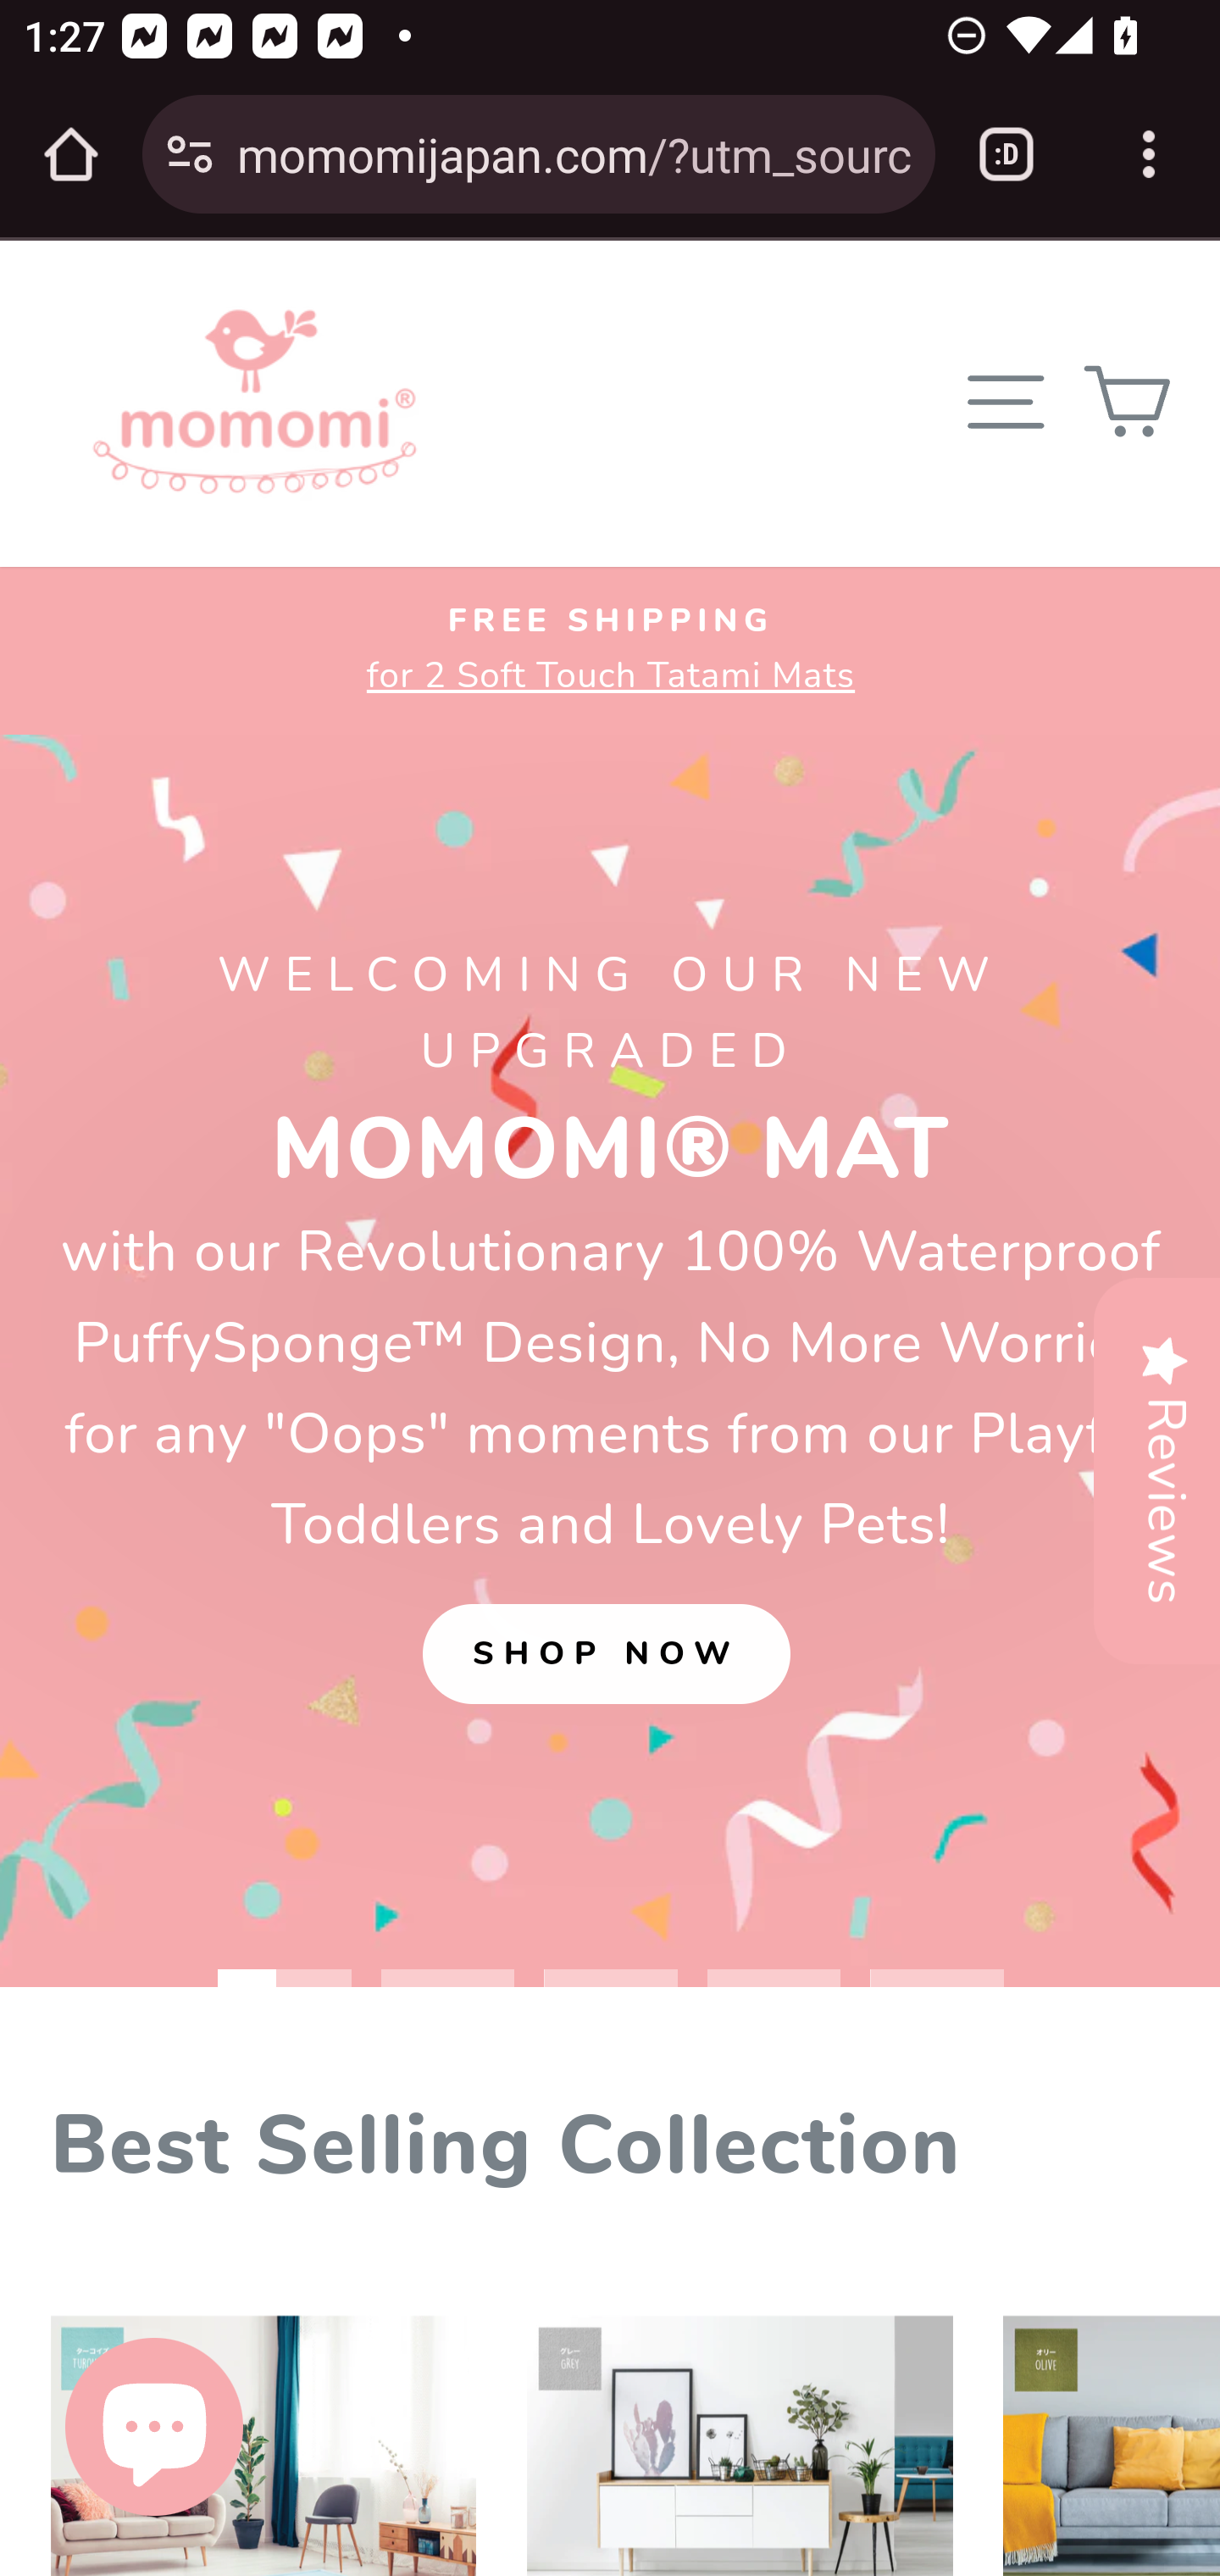 The image size is (1220, 2576). Describe the element at coordinates (1156, 1470) in the screenshot. I see `Reviews` at that location.